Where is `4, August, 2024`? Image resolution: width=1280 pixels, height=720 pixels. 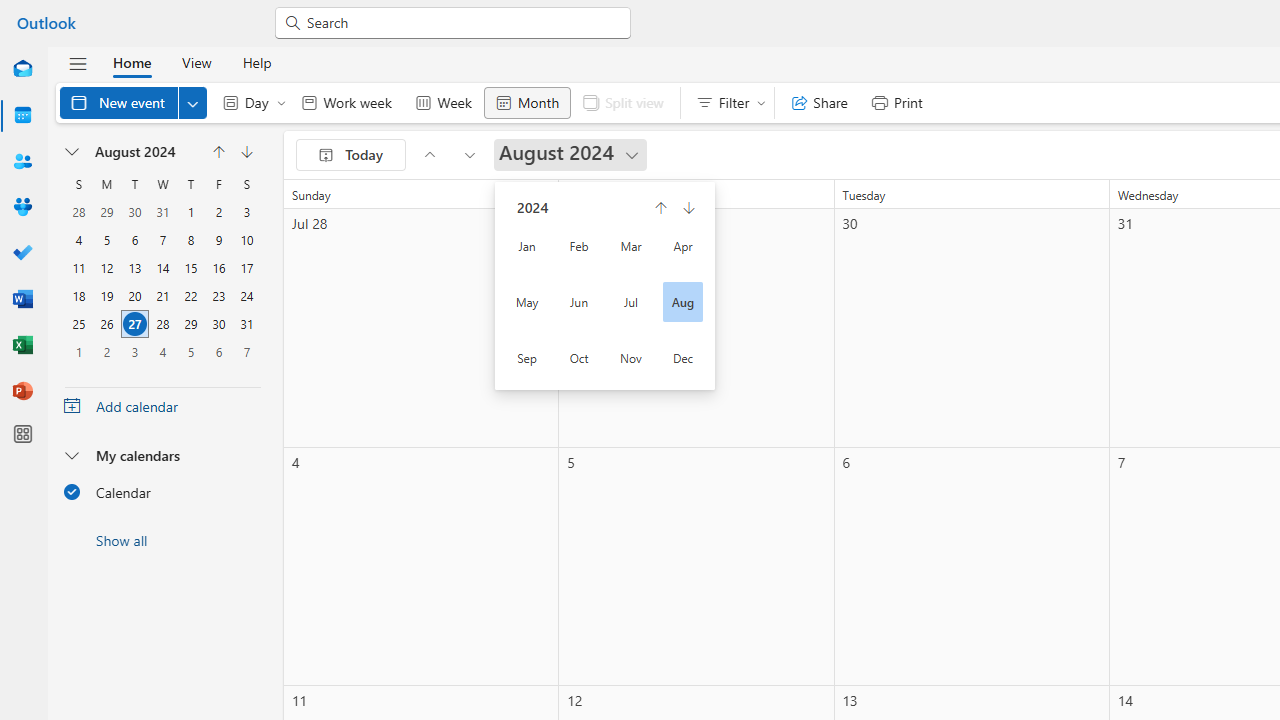 4, August, 2024 is located at coordinates (79, 240).